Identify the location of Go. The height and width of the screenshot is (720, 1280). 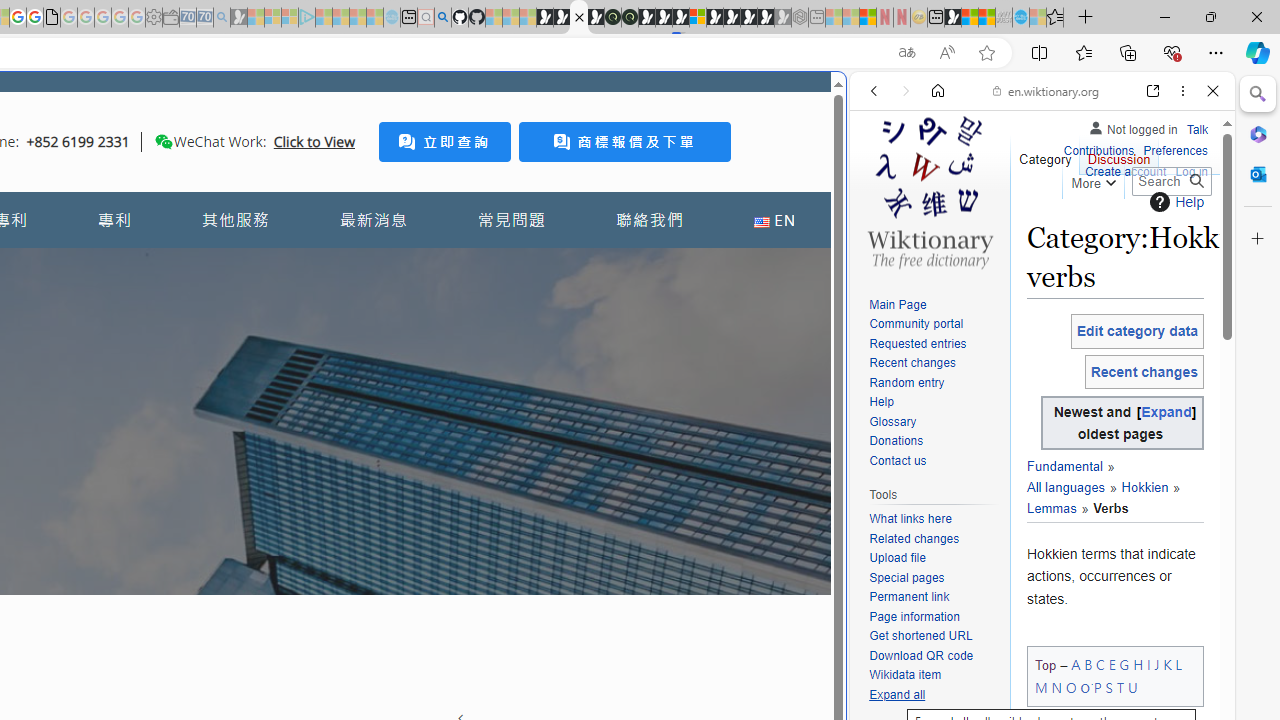
(1196, 181).